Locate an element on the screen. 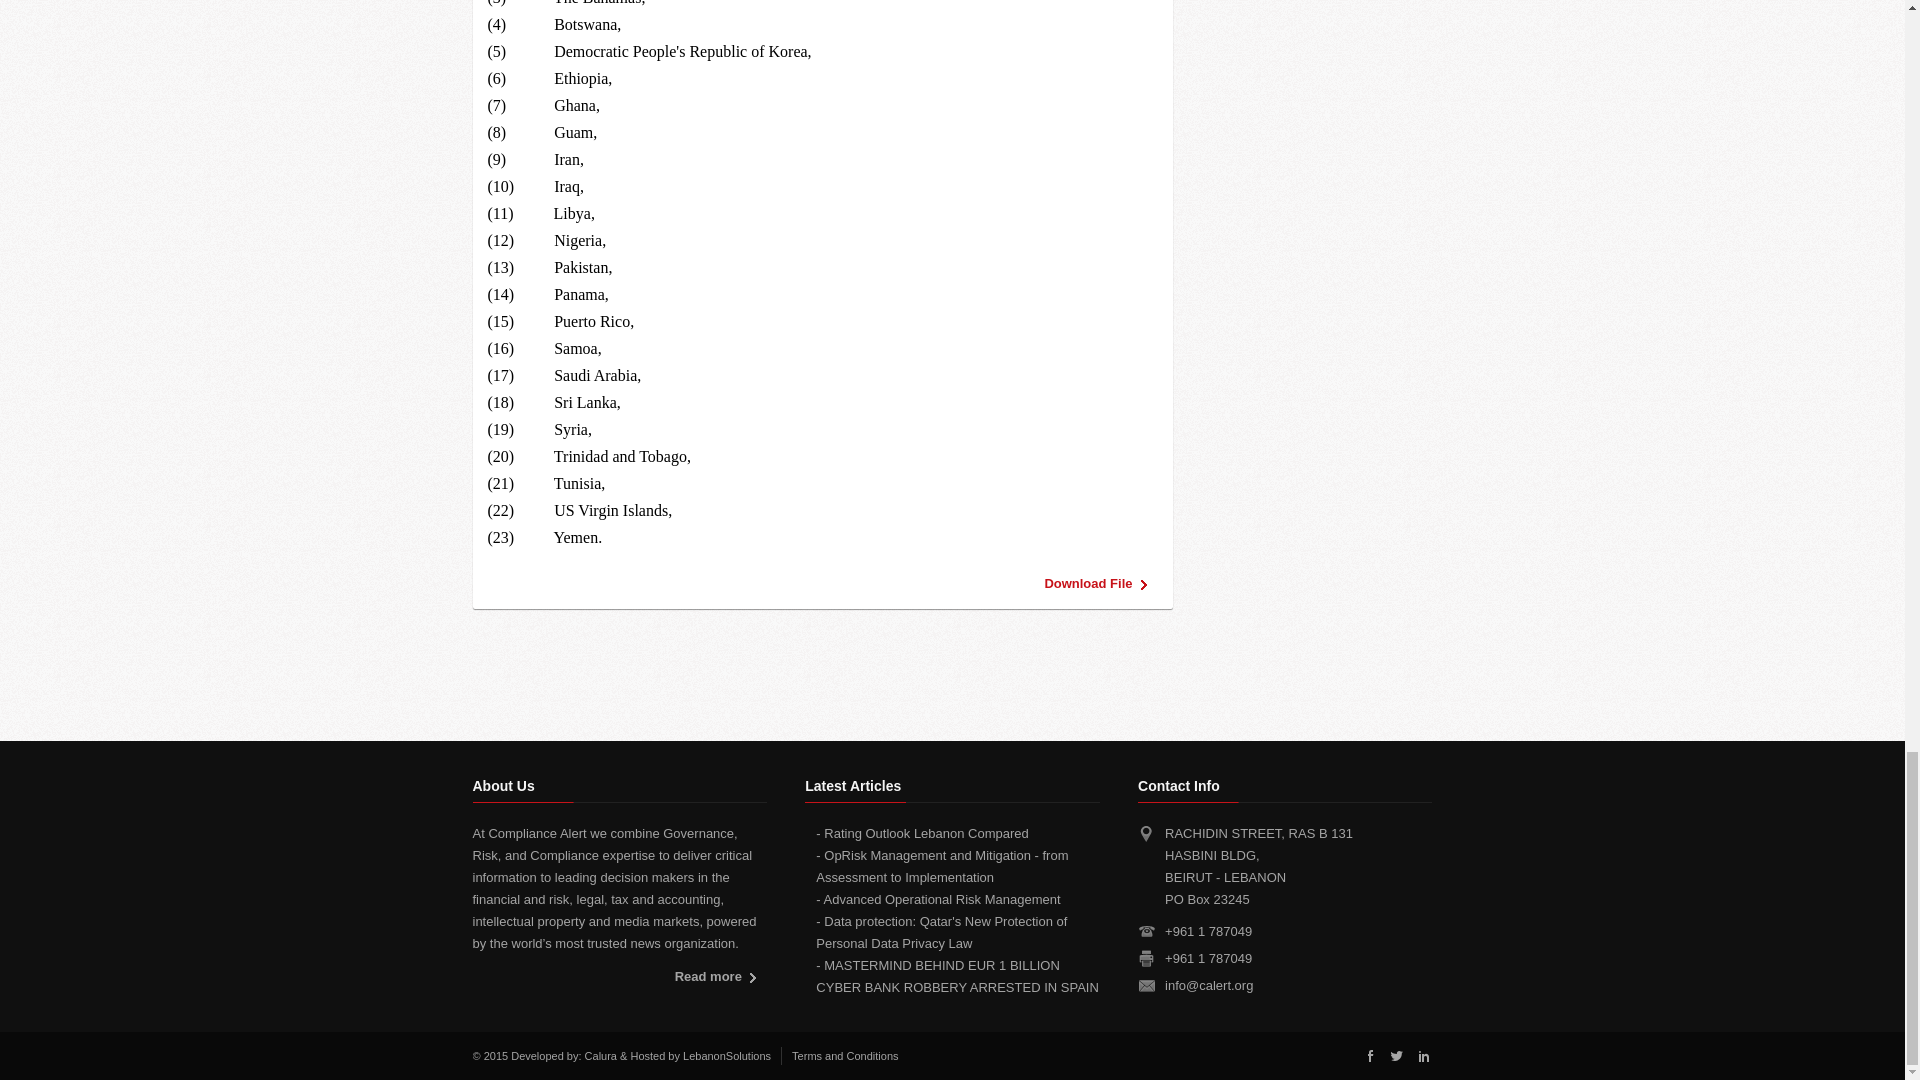 The image size is (1920, 1080). Twitter is located at coordinates (1396, 1055).